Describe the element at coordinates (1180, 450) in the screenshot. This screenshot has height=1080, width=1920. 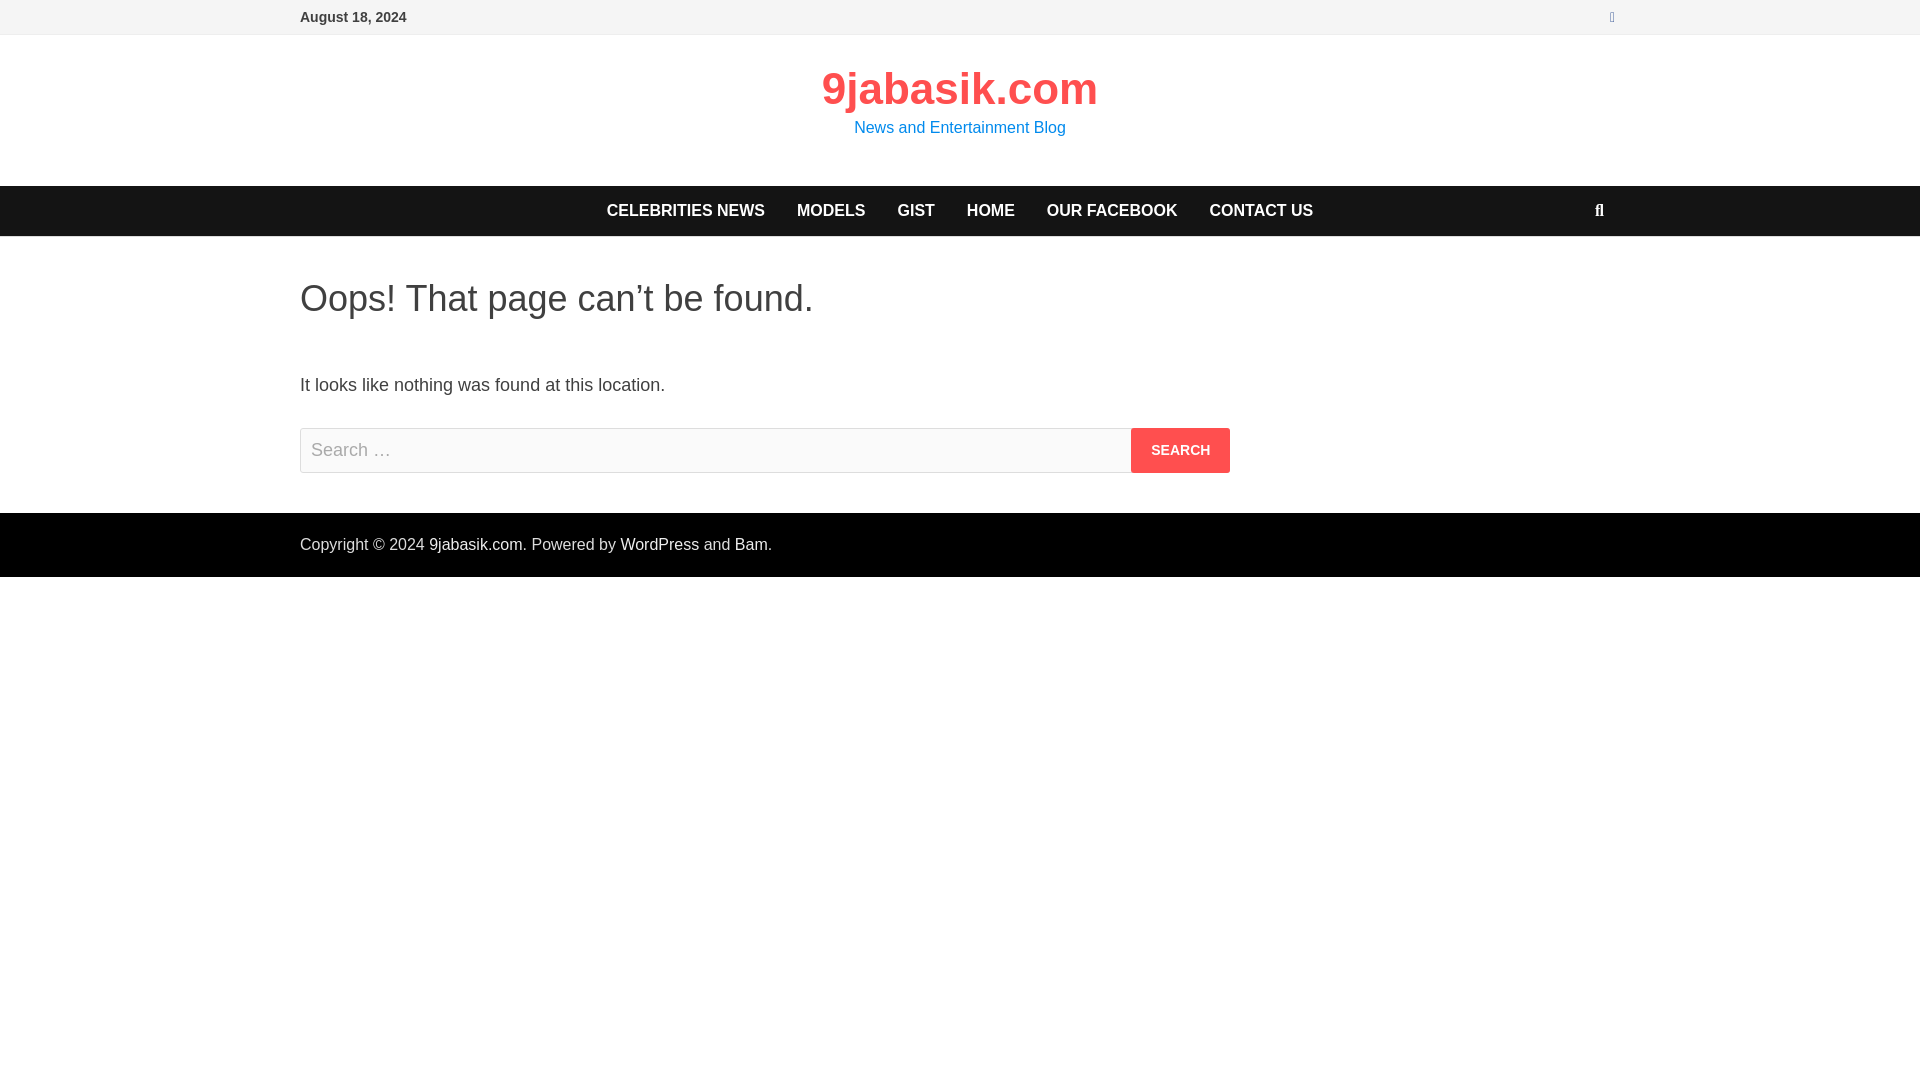
I see `Search` at that location.